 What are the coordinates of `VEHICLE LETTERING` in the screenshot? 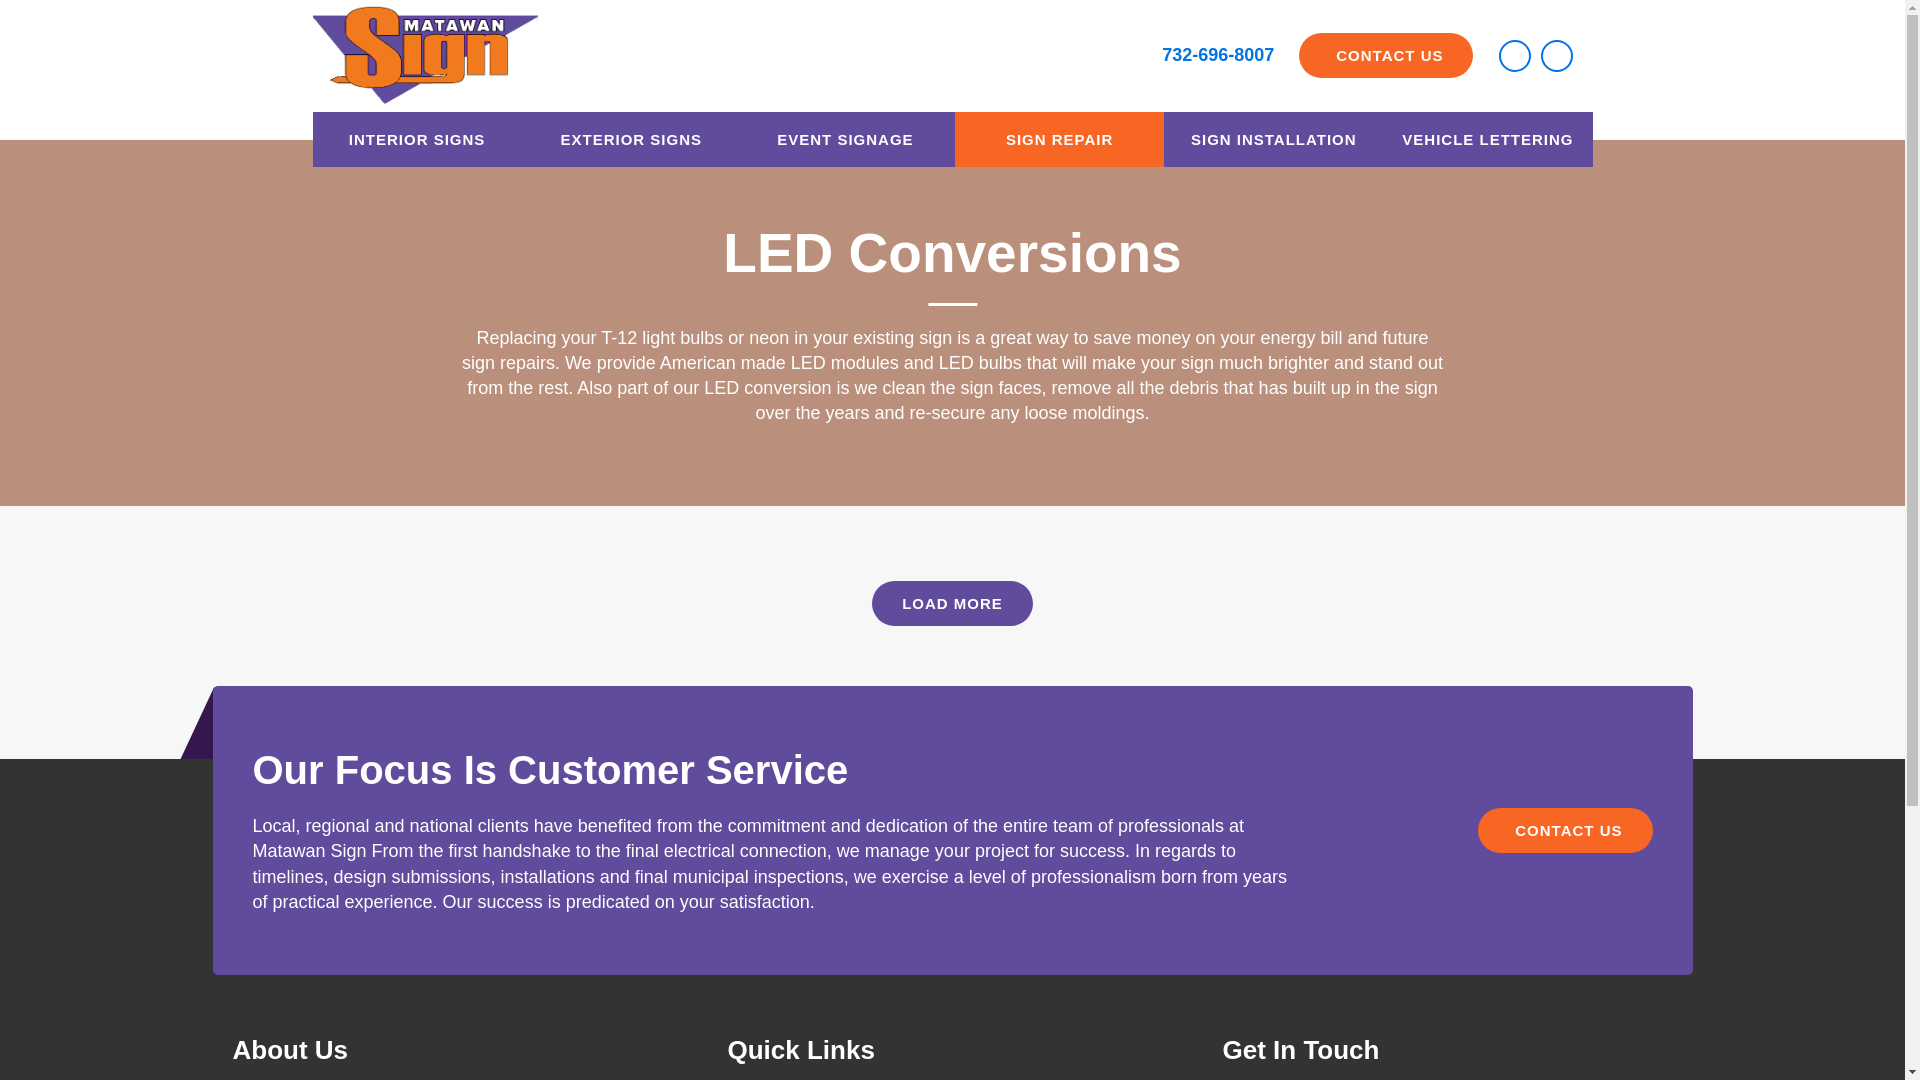 It's located at (1486, 140).